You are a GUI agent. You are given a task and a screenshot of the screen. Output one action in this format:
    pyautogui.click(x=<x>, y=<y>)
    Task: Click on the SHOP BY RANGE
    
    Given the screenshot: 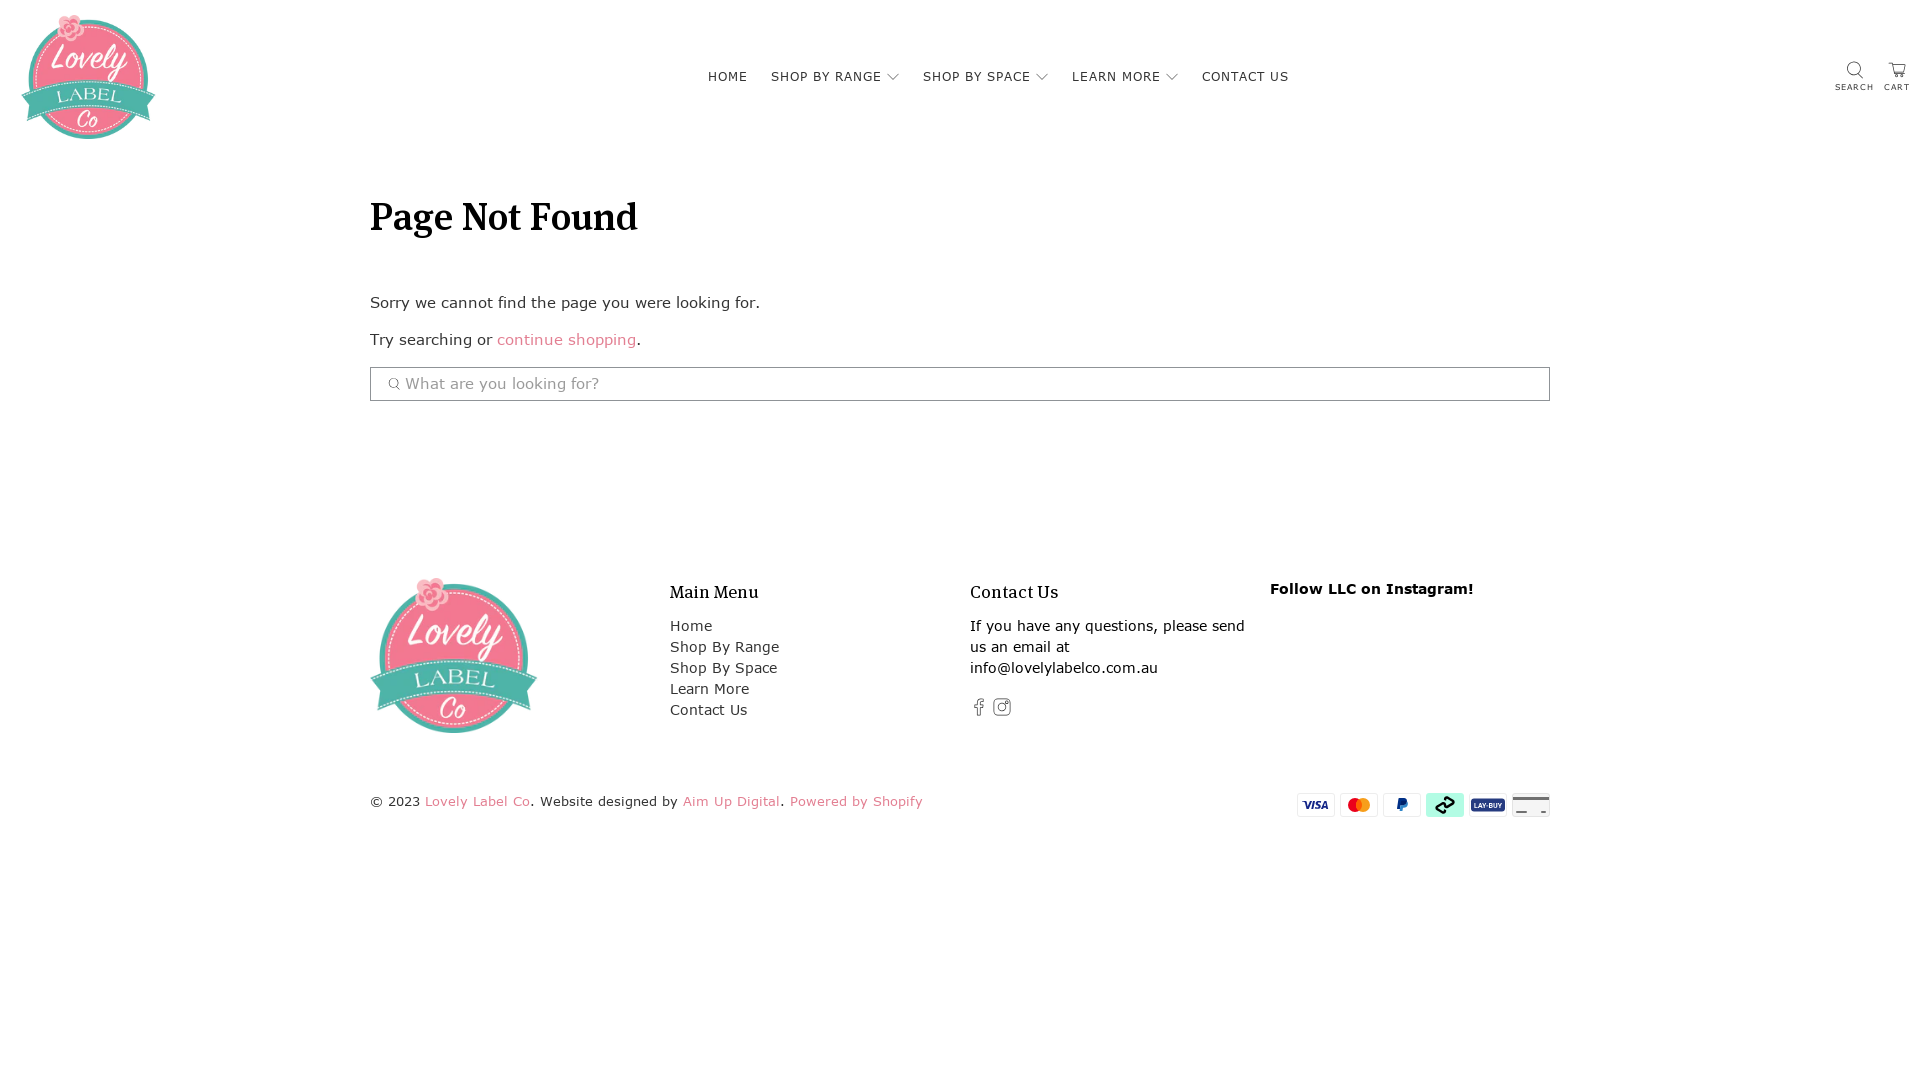 What is the action you would take?
    pyautogui.click(x=835, y=77)
    